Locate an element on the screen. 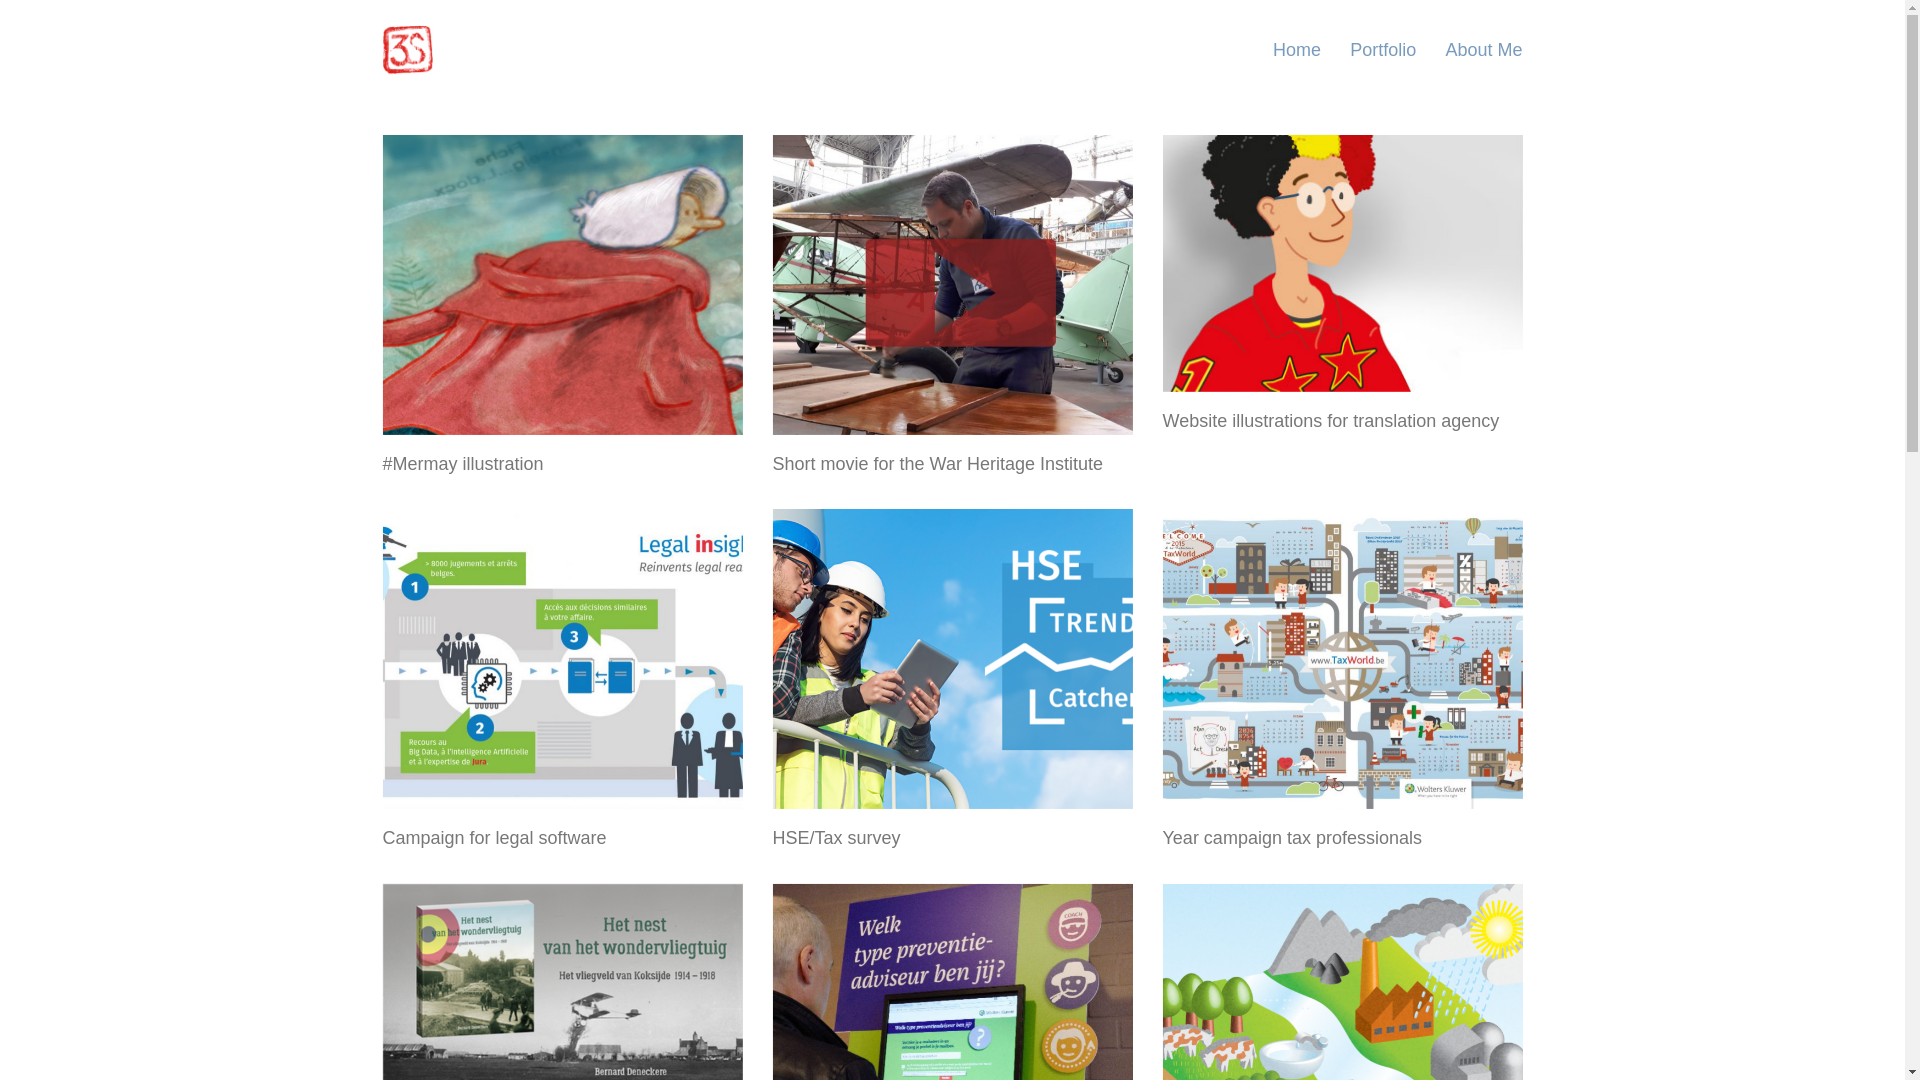 Image resolution: width=1920 pixels, height=1080 pixels. About Me is located at coordinates (1484, 50).